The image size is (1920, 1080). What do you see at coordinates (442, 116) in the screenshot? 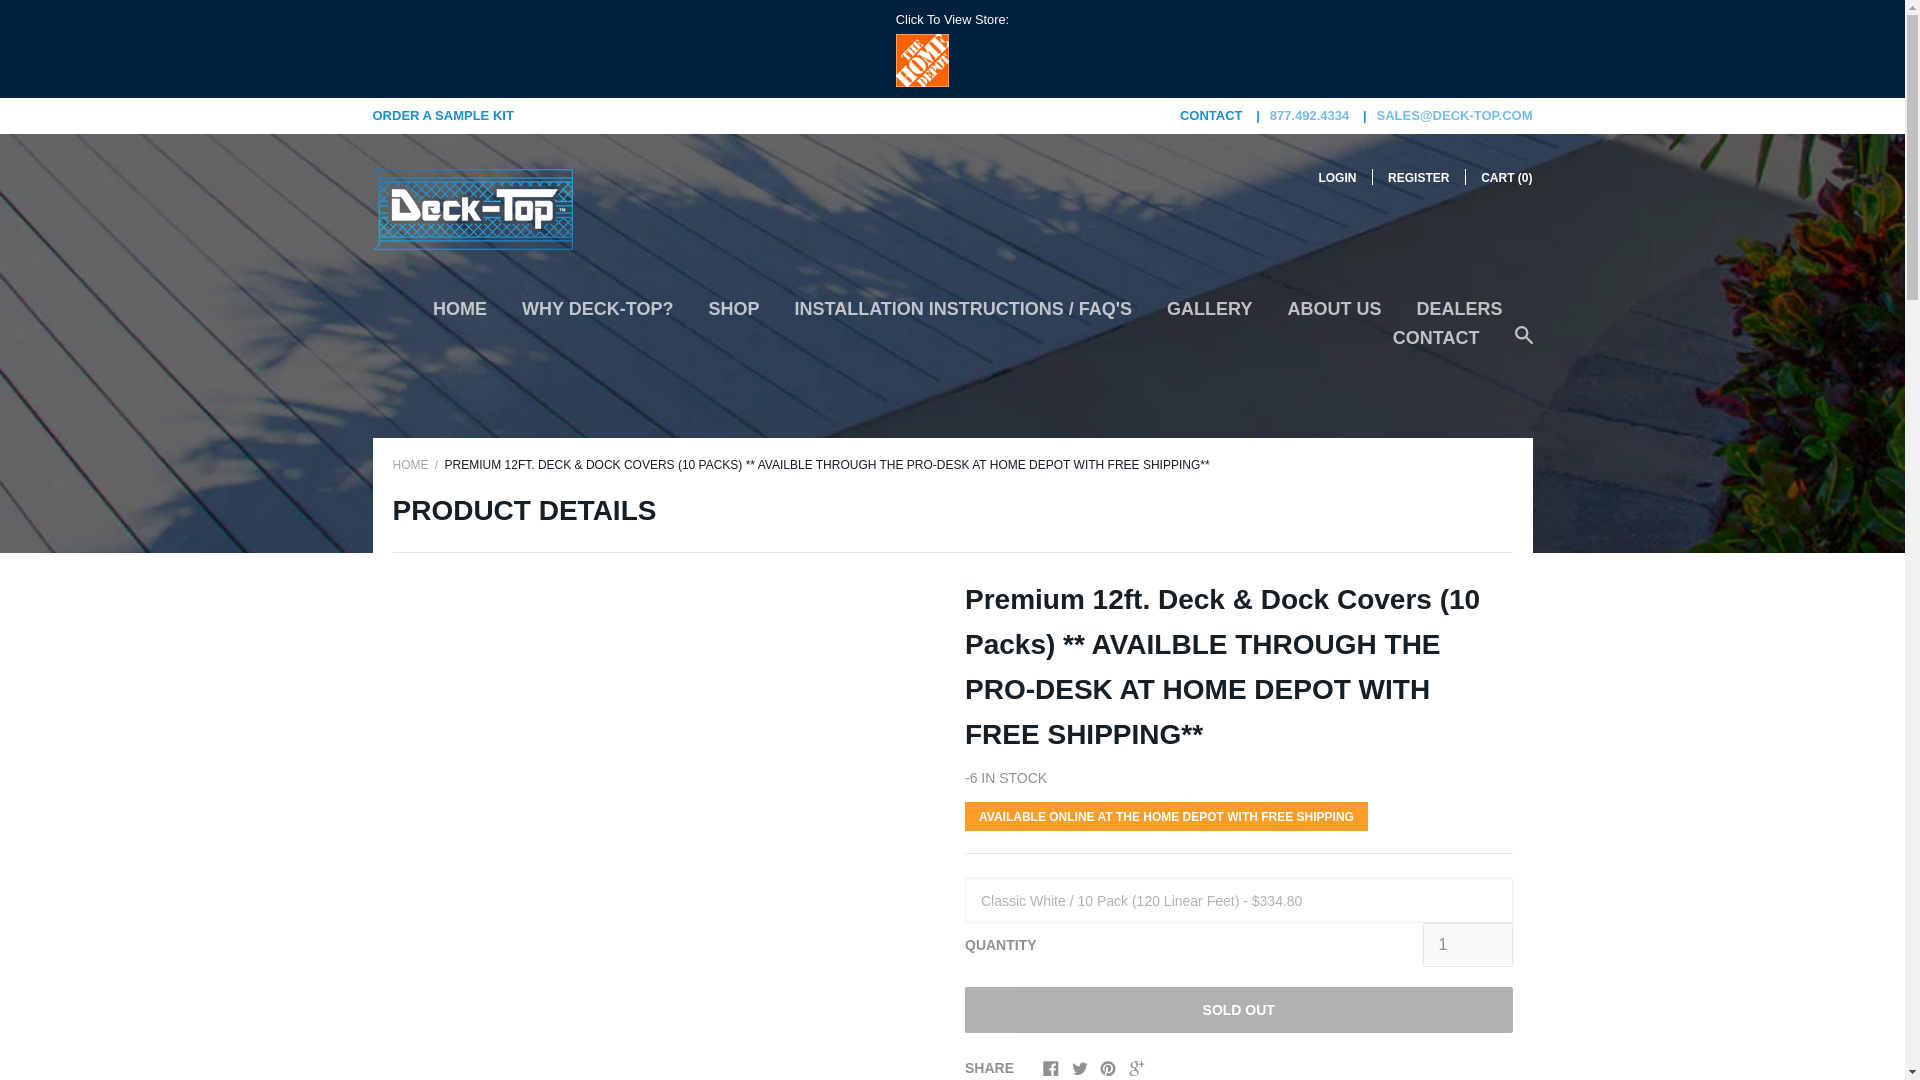
I see `ORDER A SAMPLE KIT` at bounding box center [442, 116].